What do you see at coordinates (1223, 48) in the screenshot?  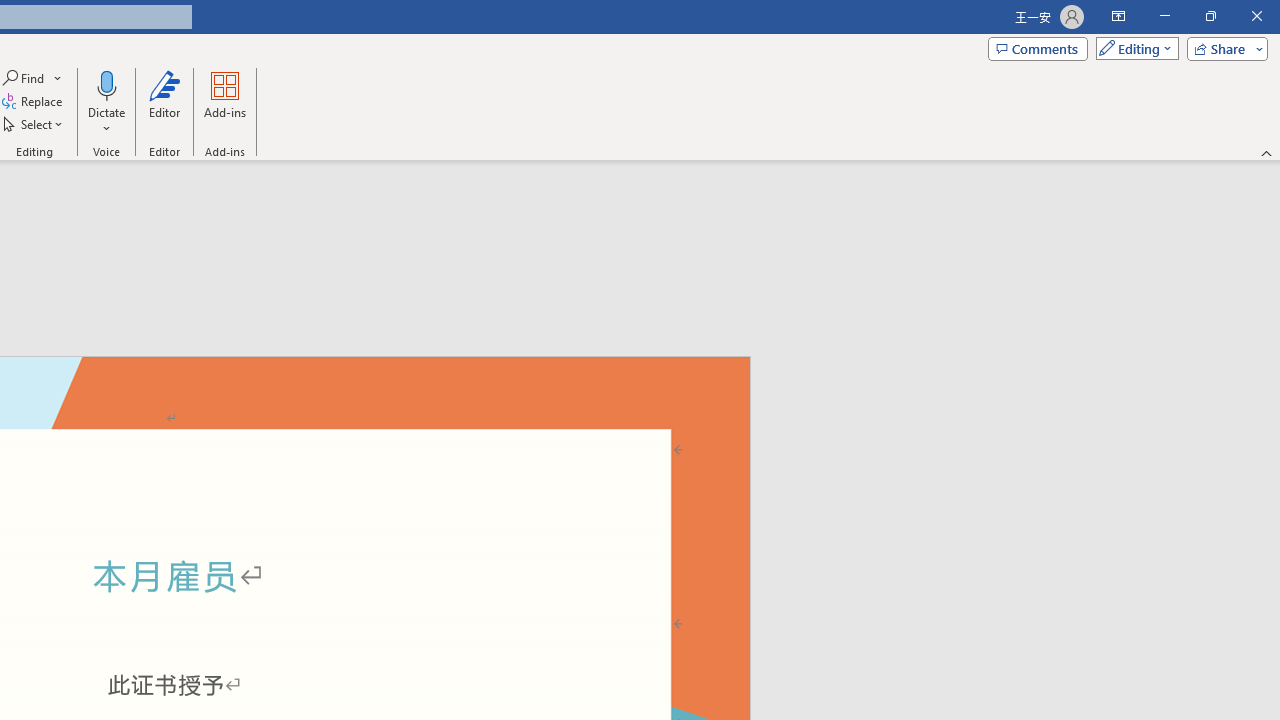 I see `Share` at bounding box center [1223, 48].